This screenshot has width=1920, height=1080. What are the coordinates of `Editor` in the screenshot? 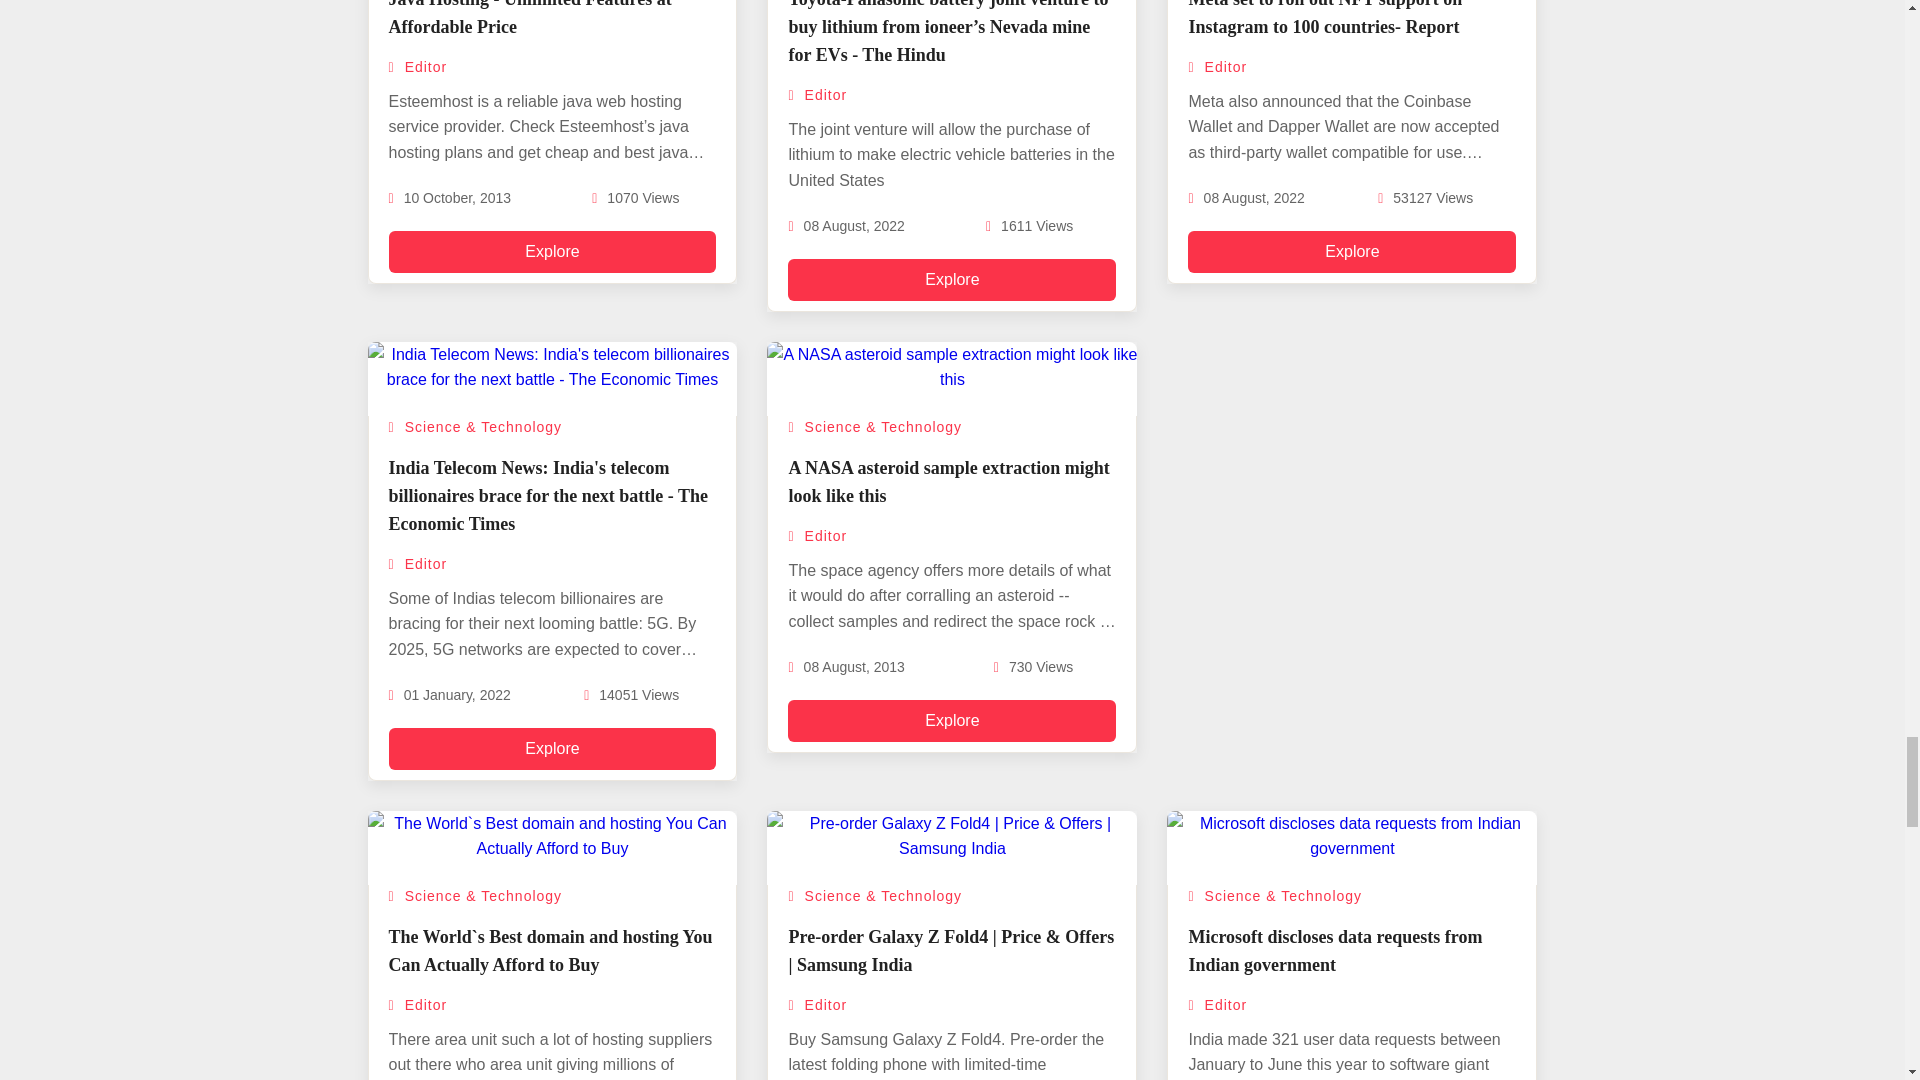 It's located at (417, 66).